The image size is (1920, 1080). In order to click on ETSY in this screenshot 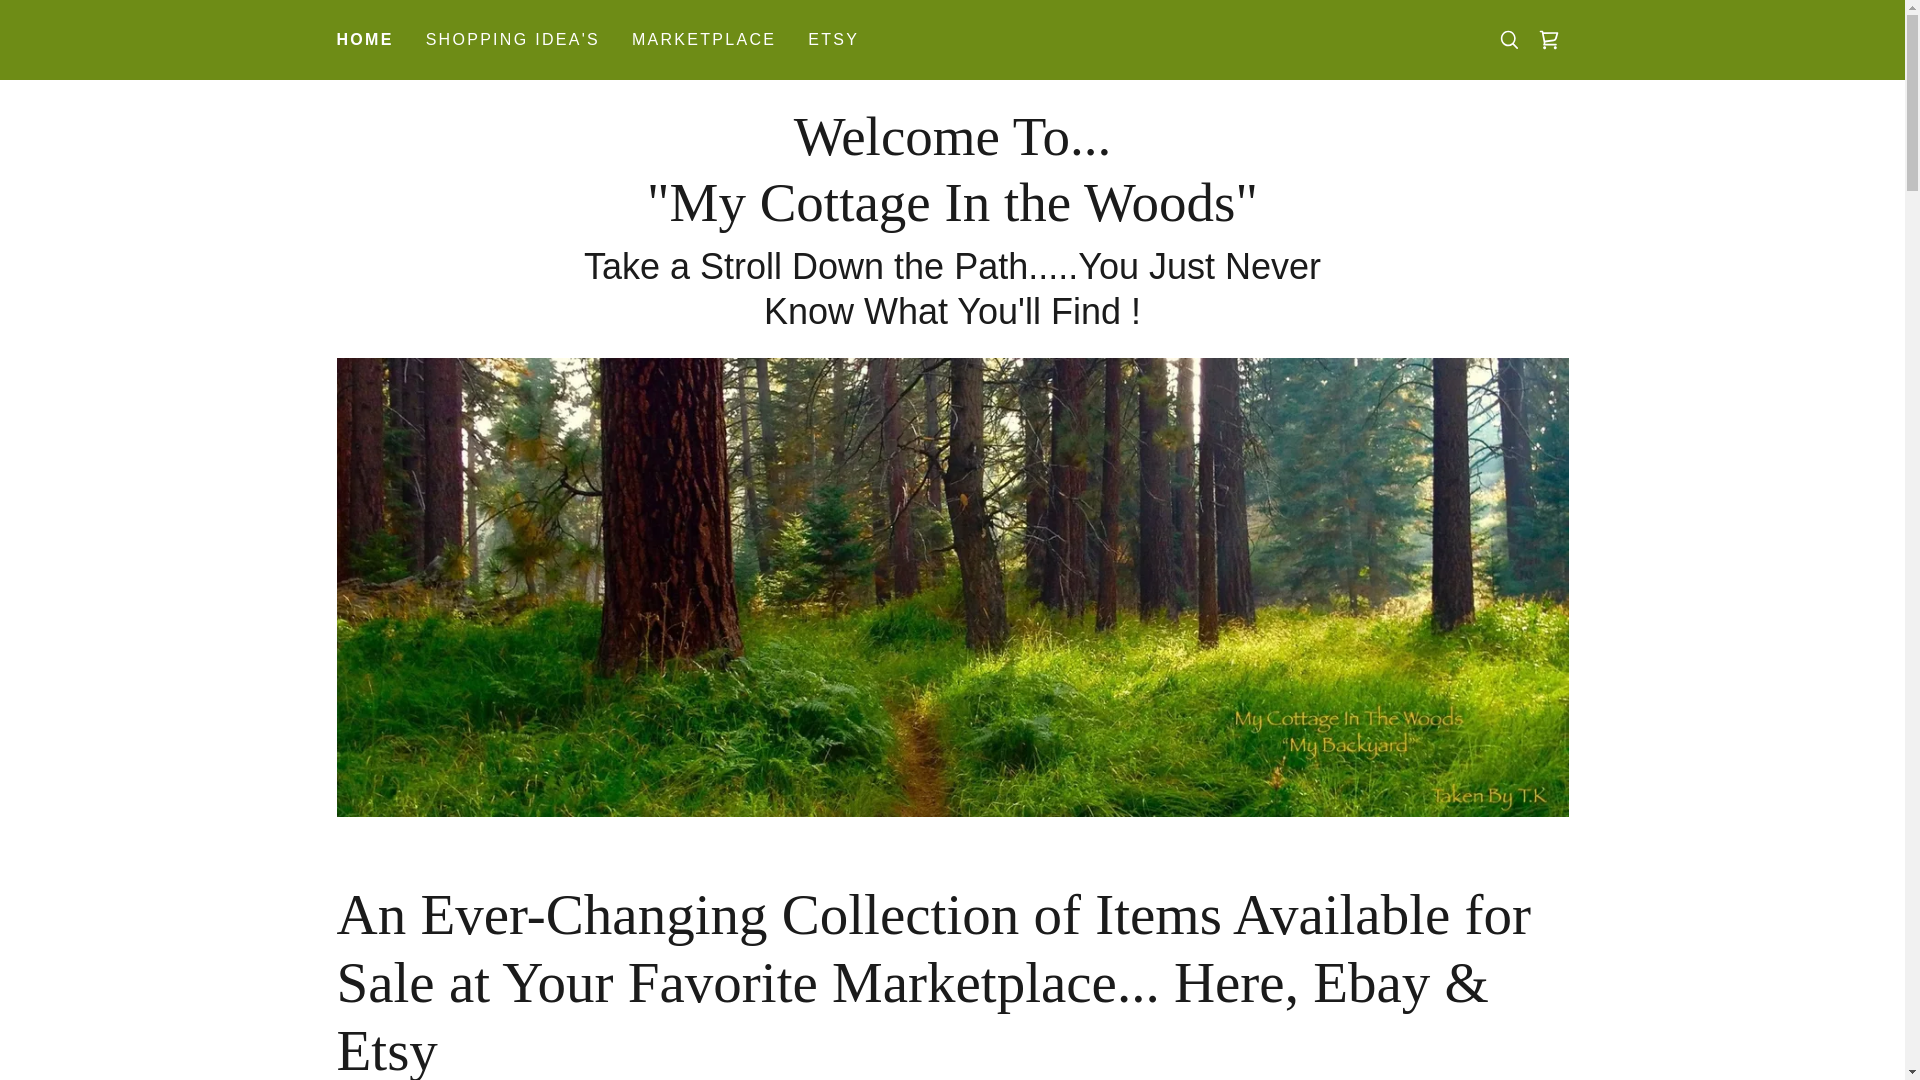, I will do `click(513, 40)`.